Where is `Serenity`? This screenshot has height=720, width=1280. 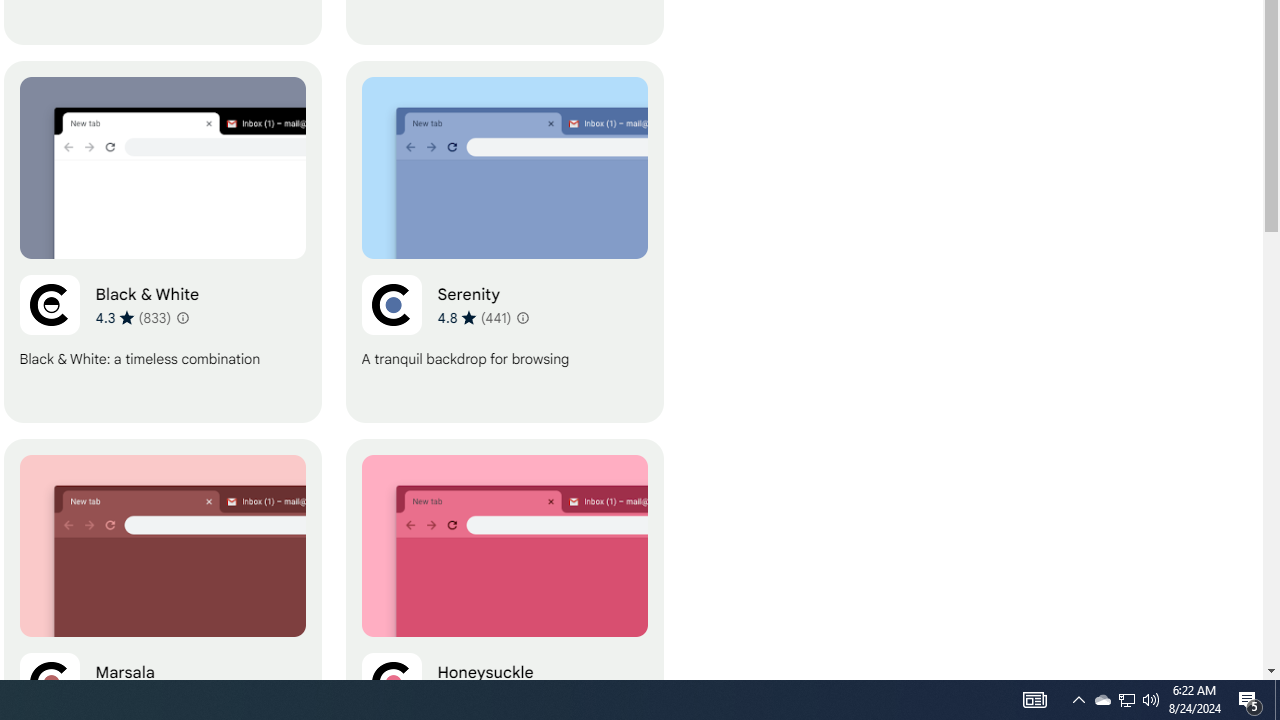
Serenity is located at coordinates (504, 242).